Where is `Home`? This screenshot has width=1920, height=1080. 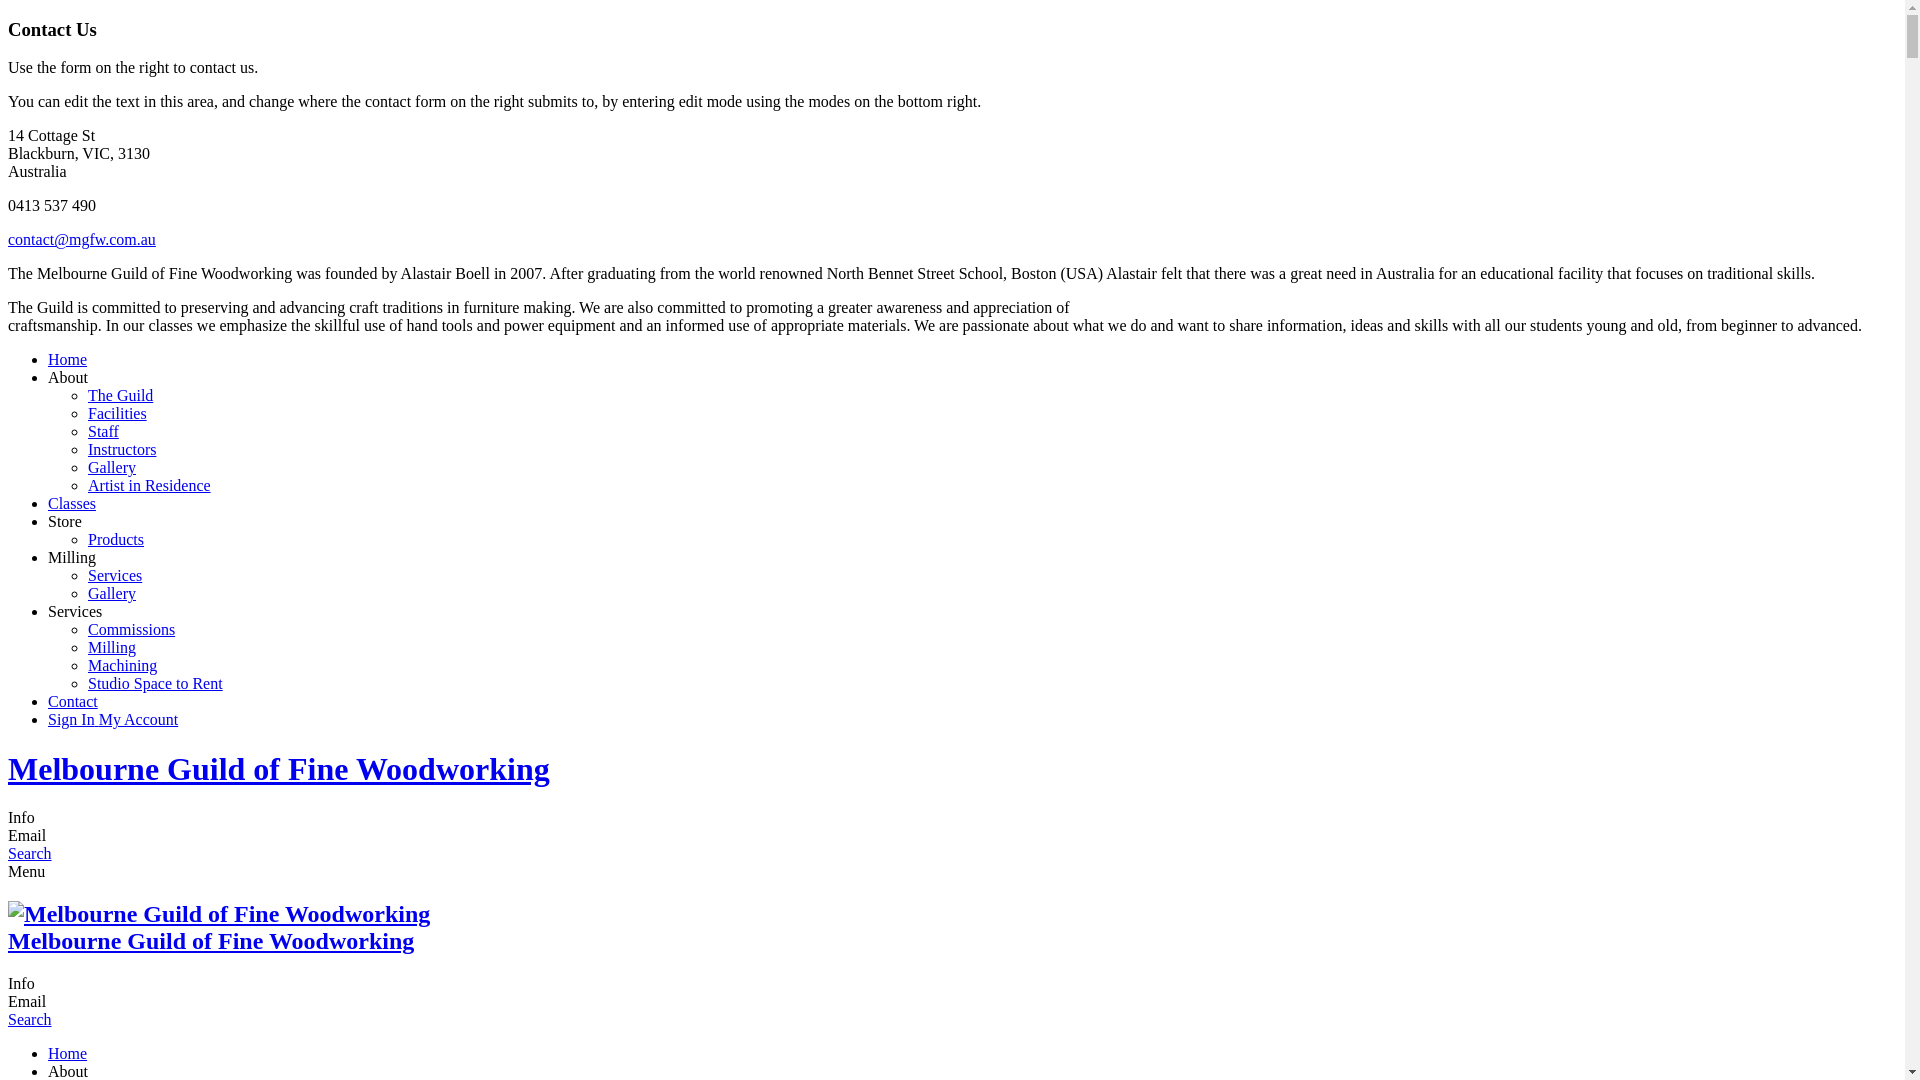
Home is located at coordinates (68, 360).